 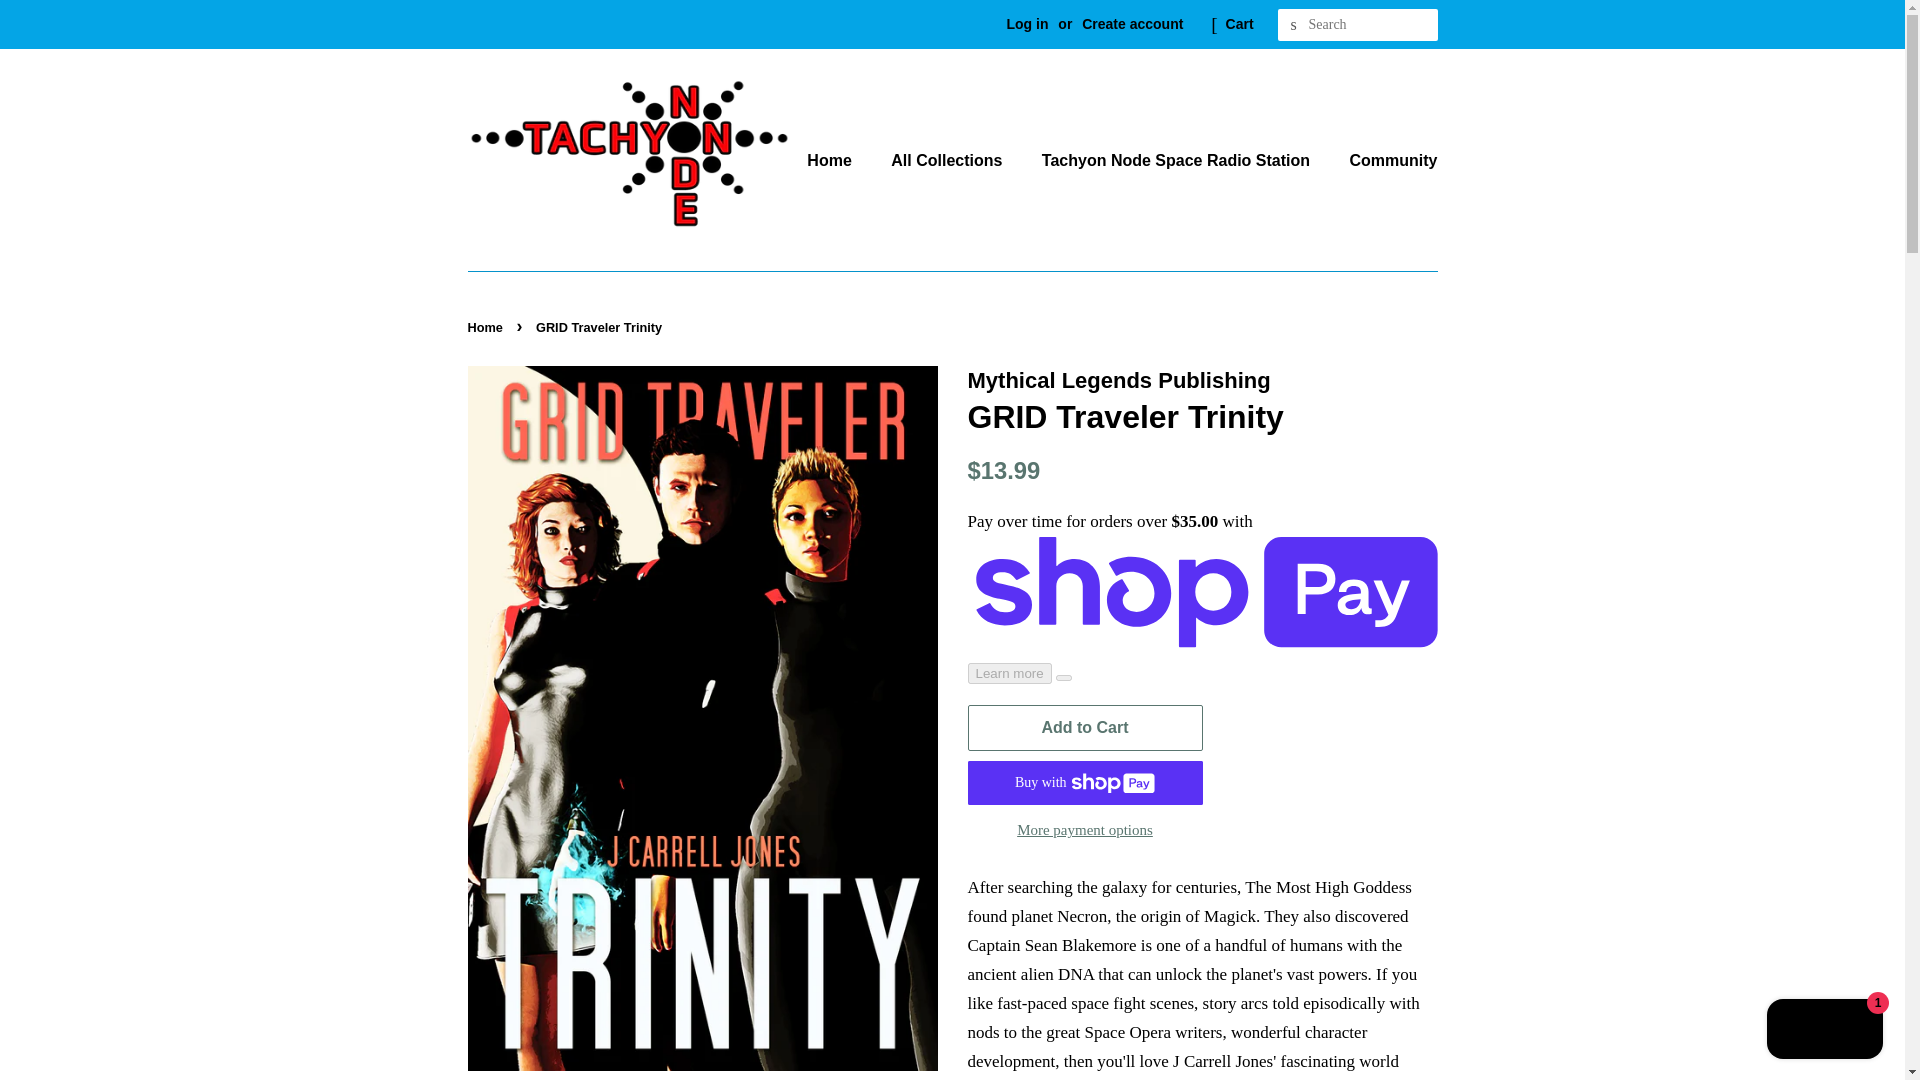 I want to click on Cart, so click(x=1240, y=24).